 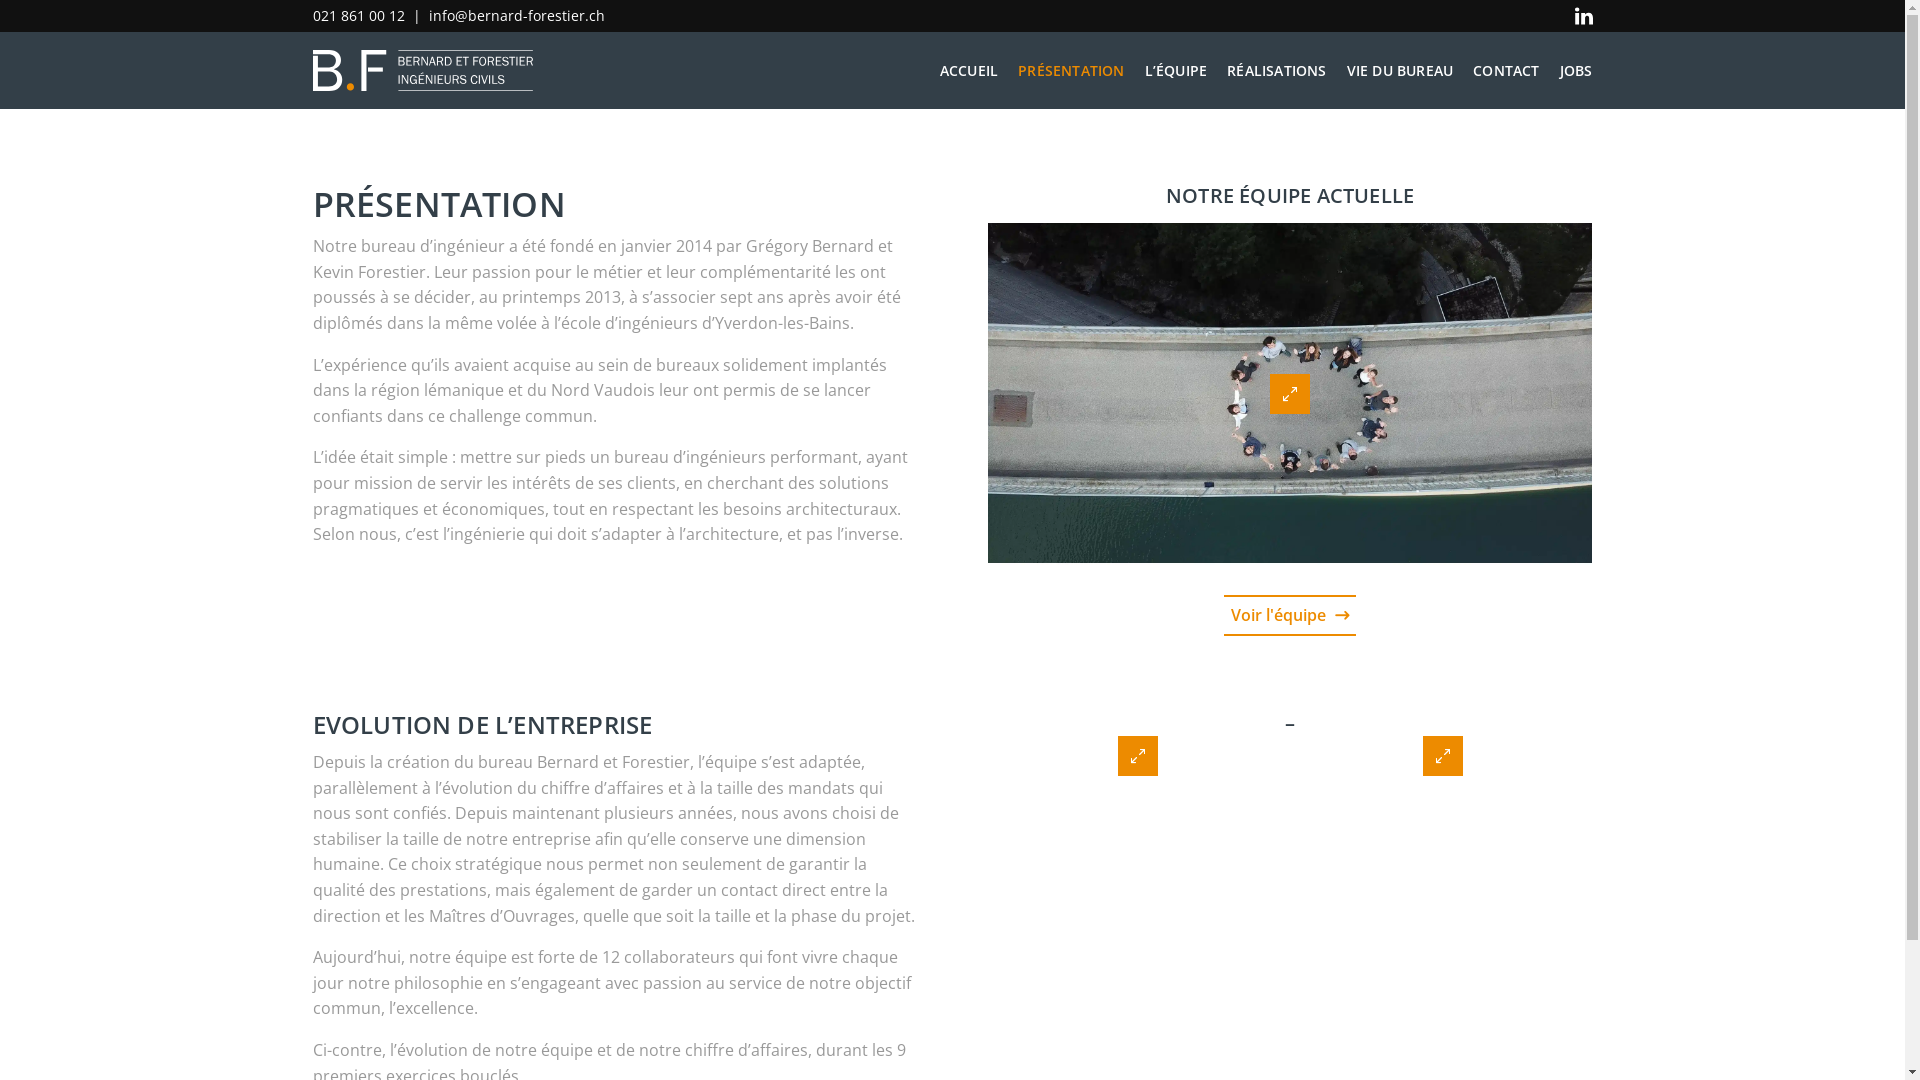 What do you see at coordinates (1584, 16) in the screenshot?
I see `LinkedIn` at bounding box center [1584, 16].